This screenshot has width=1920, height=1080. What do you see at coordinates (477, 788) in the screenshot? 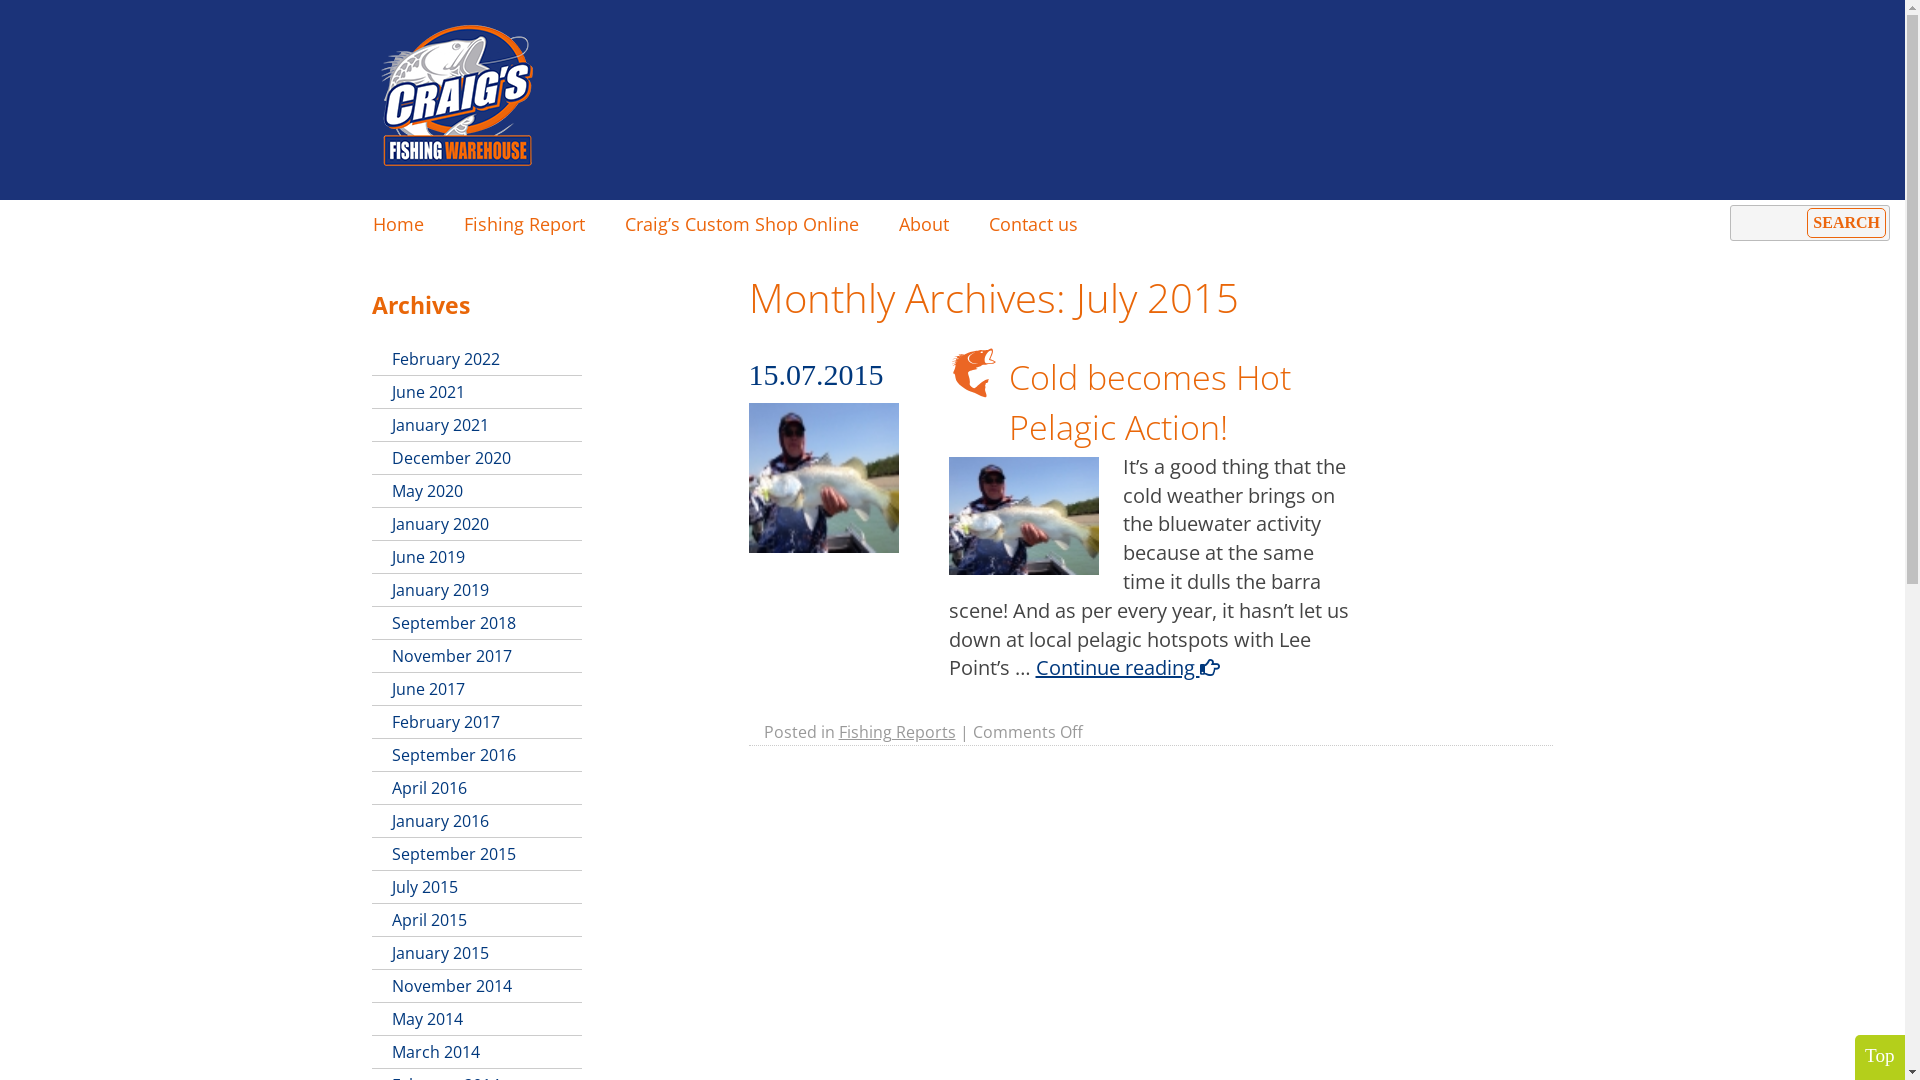
I see `April 2016` at bounding box center [477, 788].